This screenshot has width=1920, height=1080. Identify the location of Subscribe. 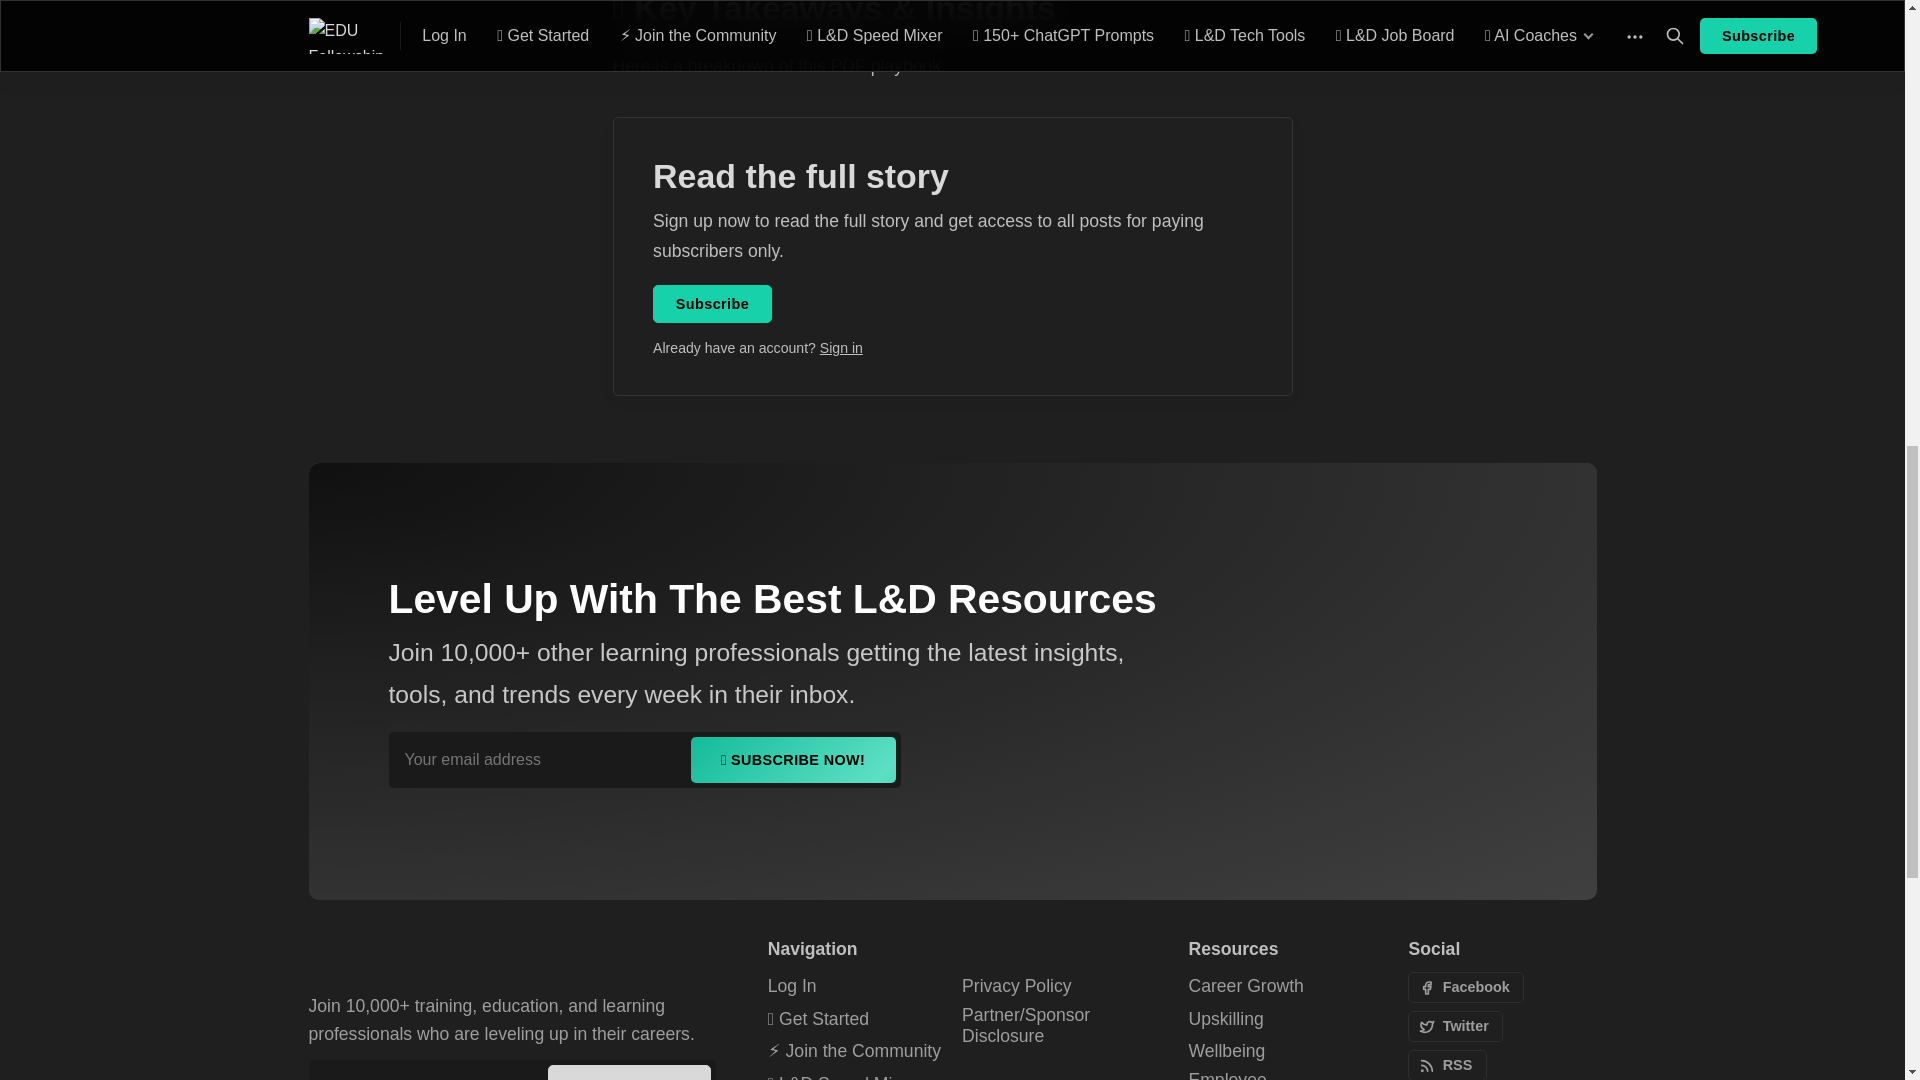
(712, 304).